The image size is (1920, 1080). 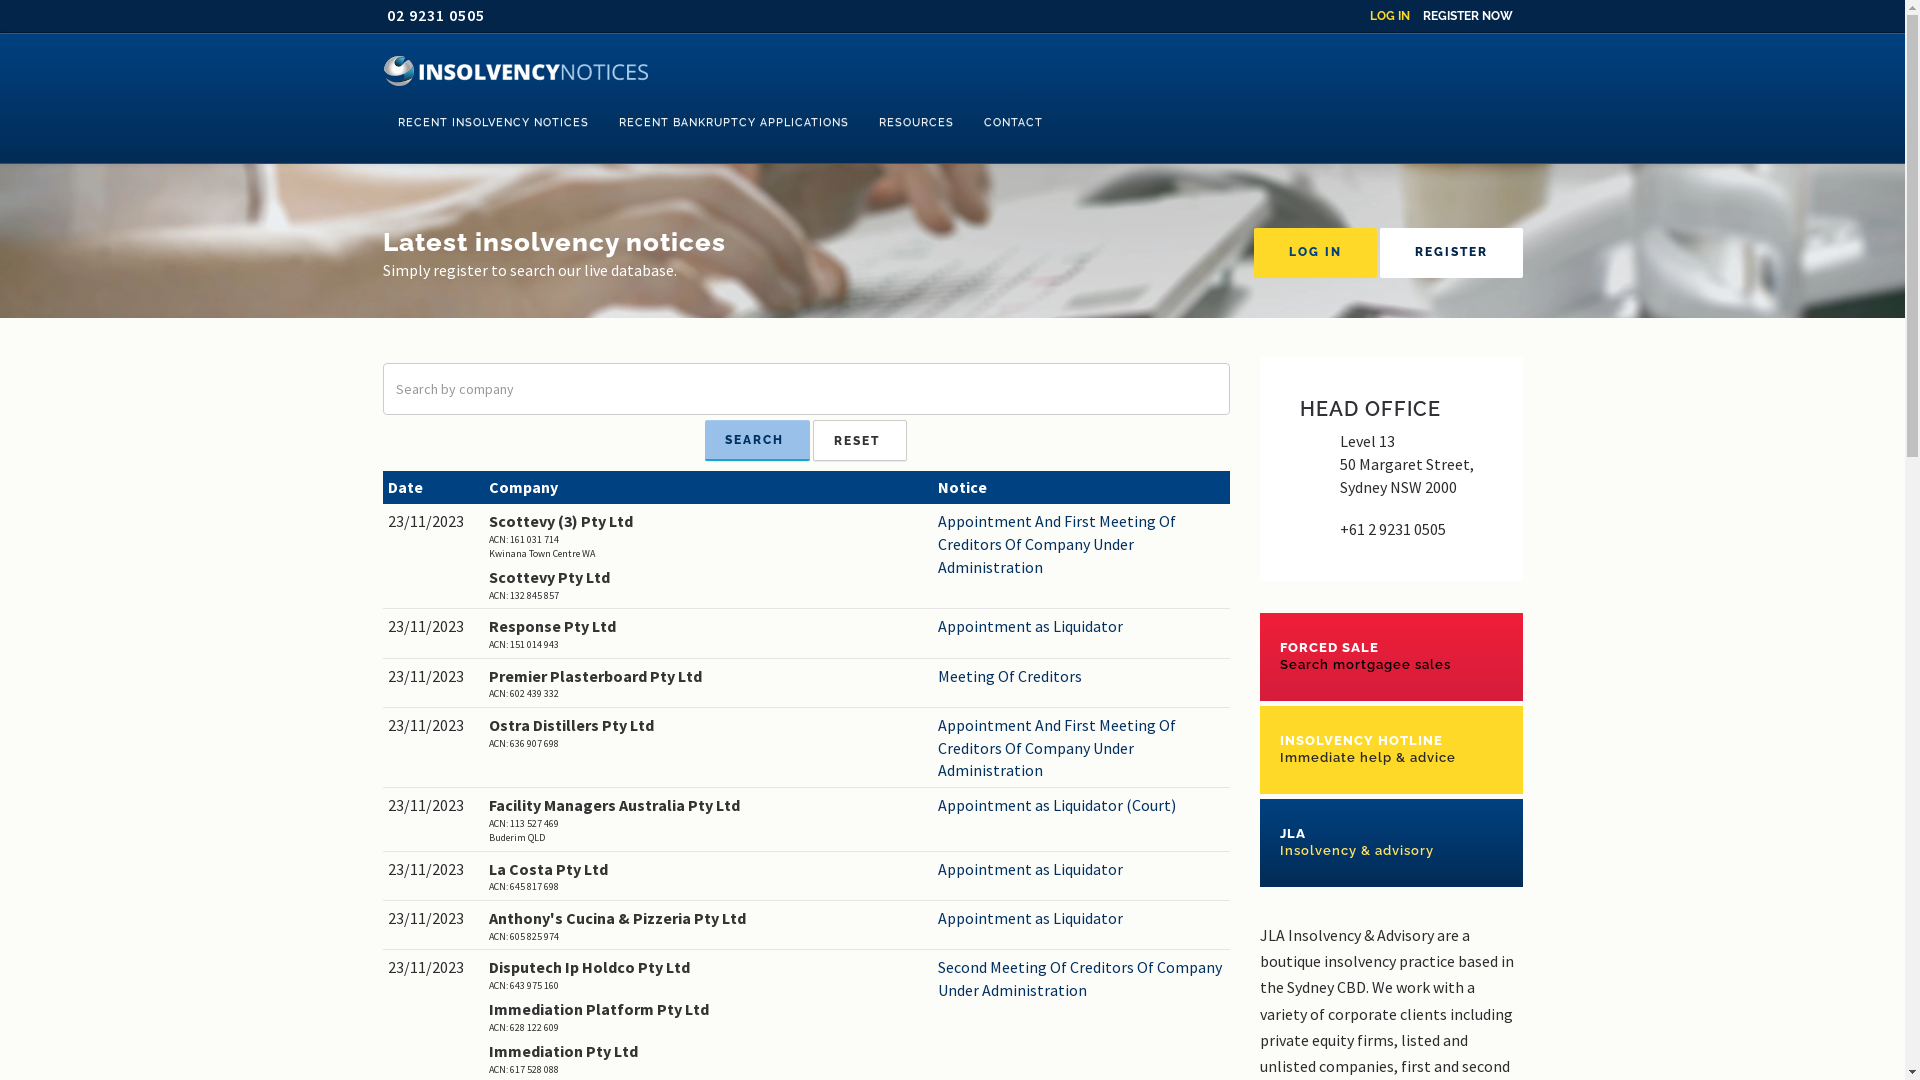 I want to click on CONTACT, so click(x=1012, y=123).